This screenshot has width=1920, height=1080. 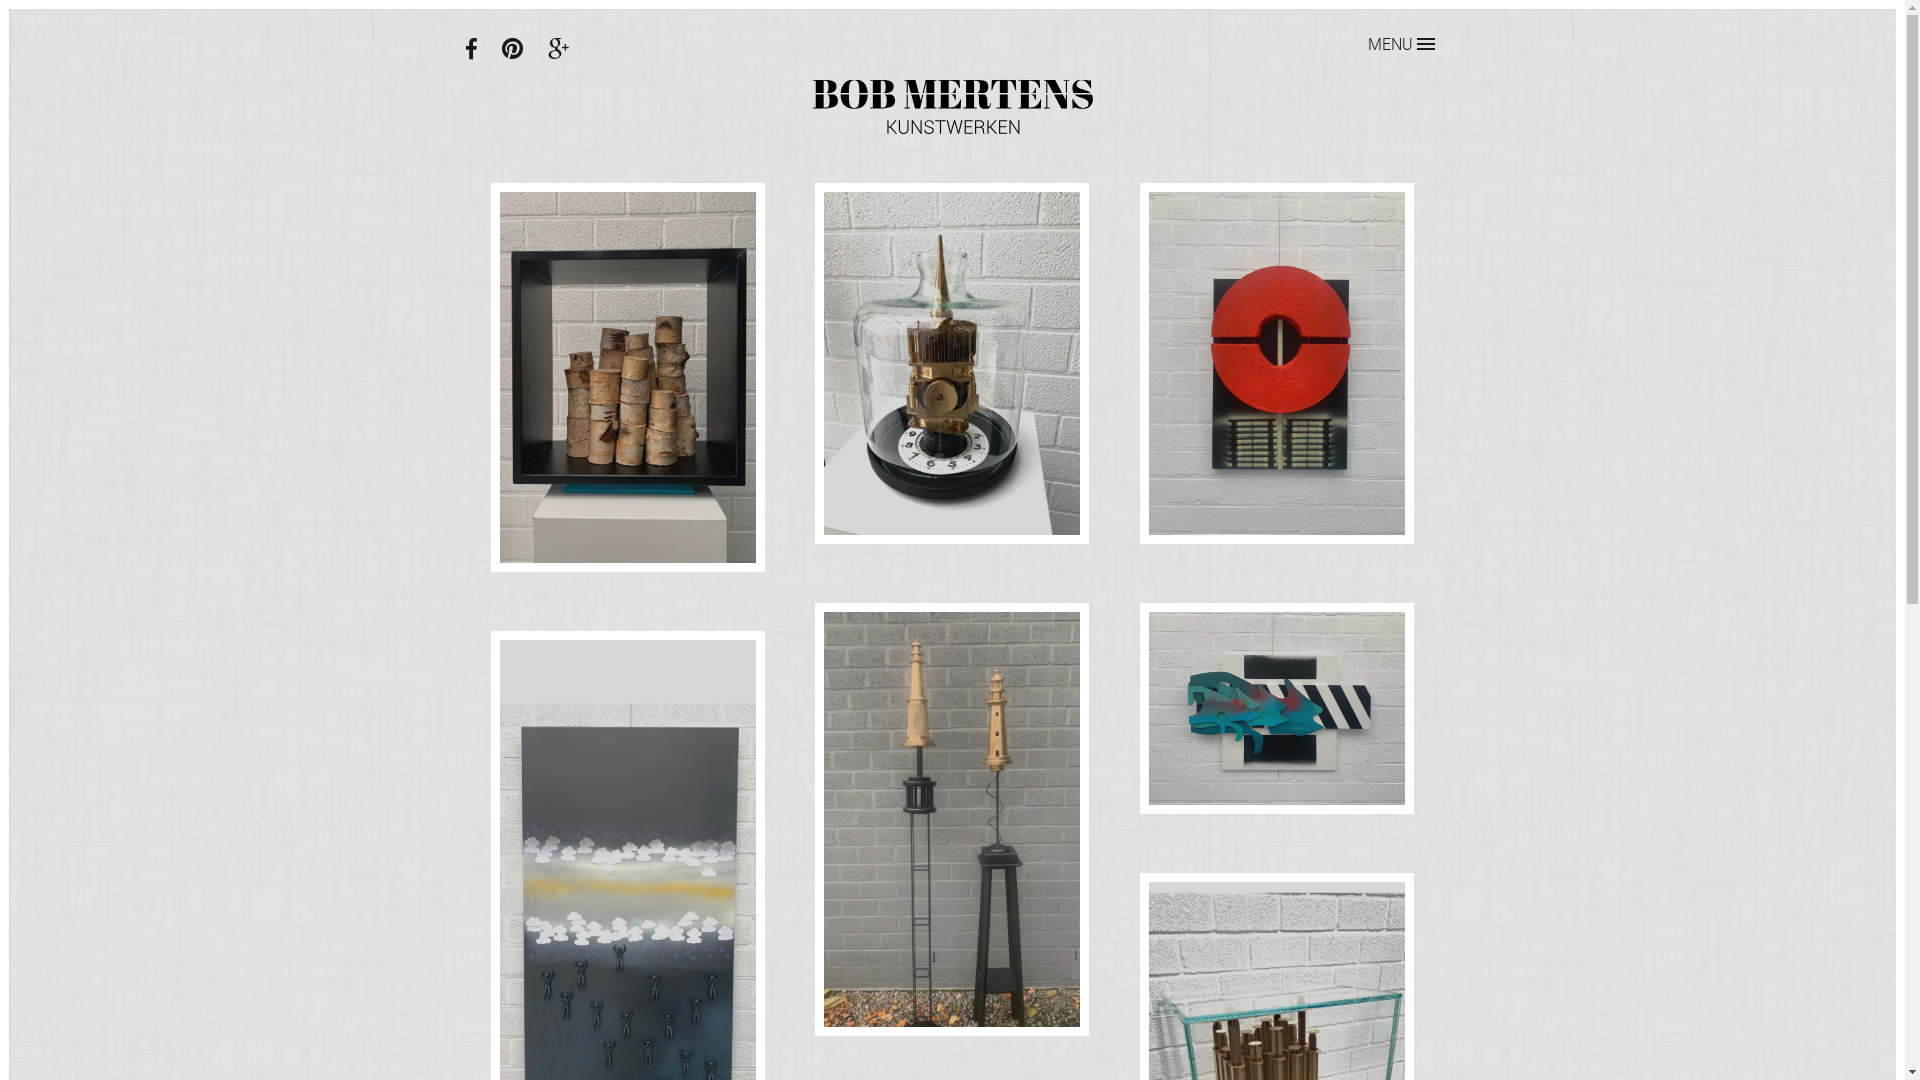 What do you see at coordinates (952, 107) in the screenshot?
I see `Bob Mertens` at bounding box center [952, 107].